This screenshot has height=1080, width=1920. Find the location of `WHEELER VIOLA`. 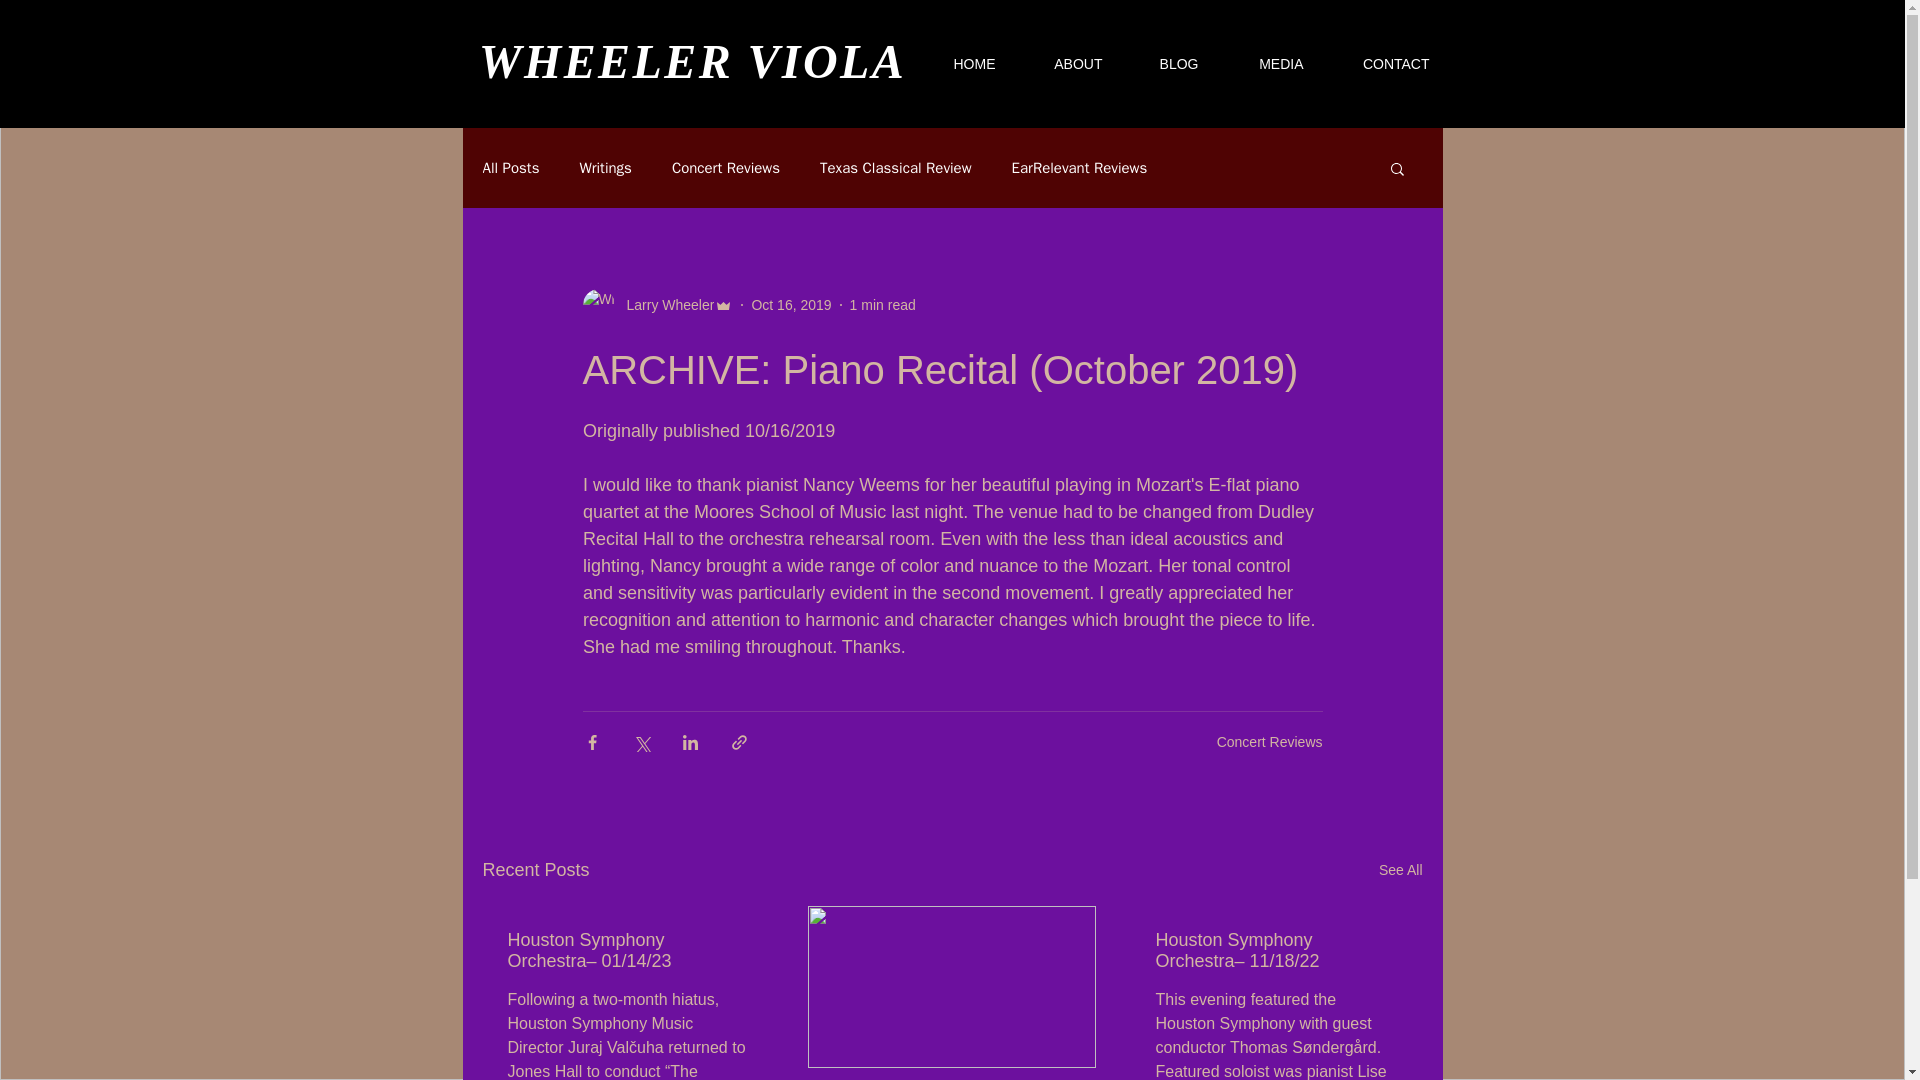

WHEELER VIOLA is located at coordinates (692, 60).